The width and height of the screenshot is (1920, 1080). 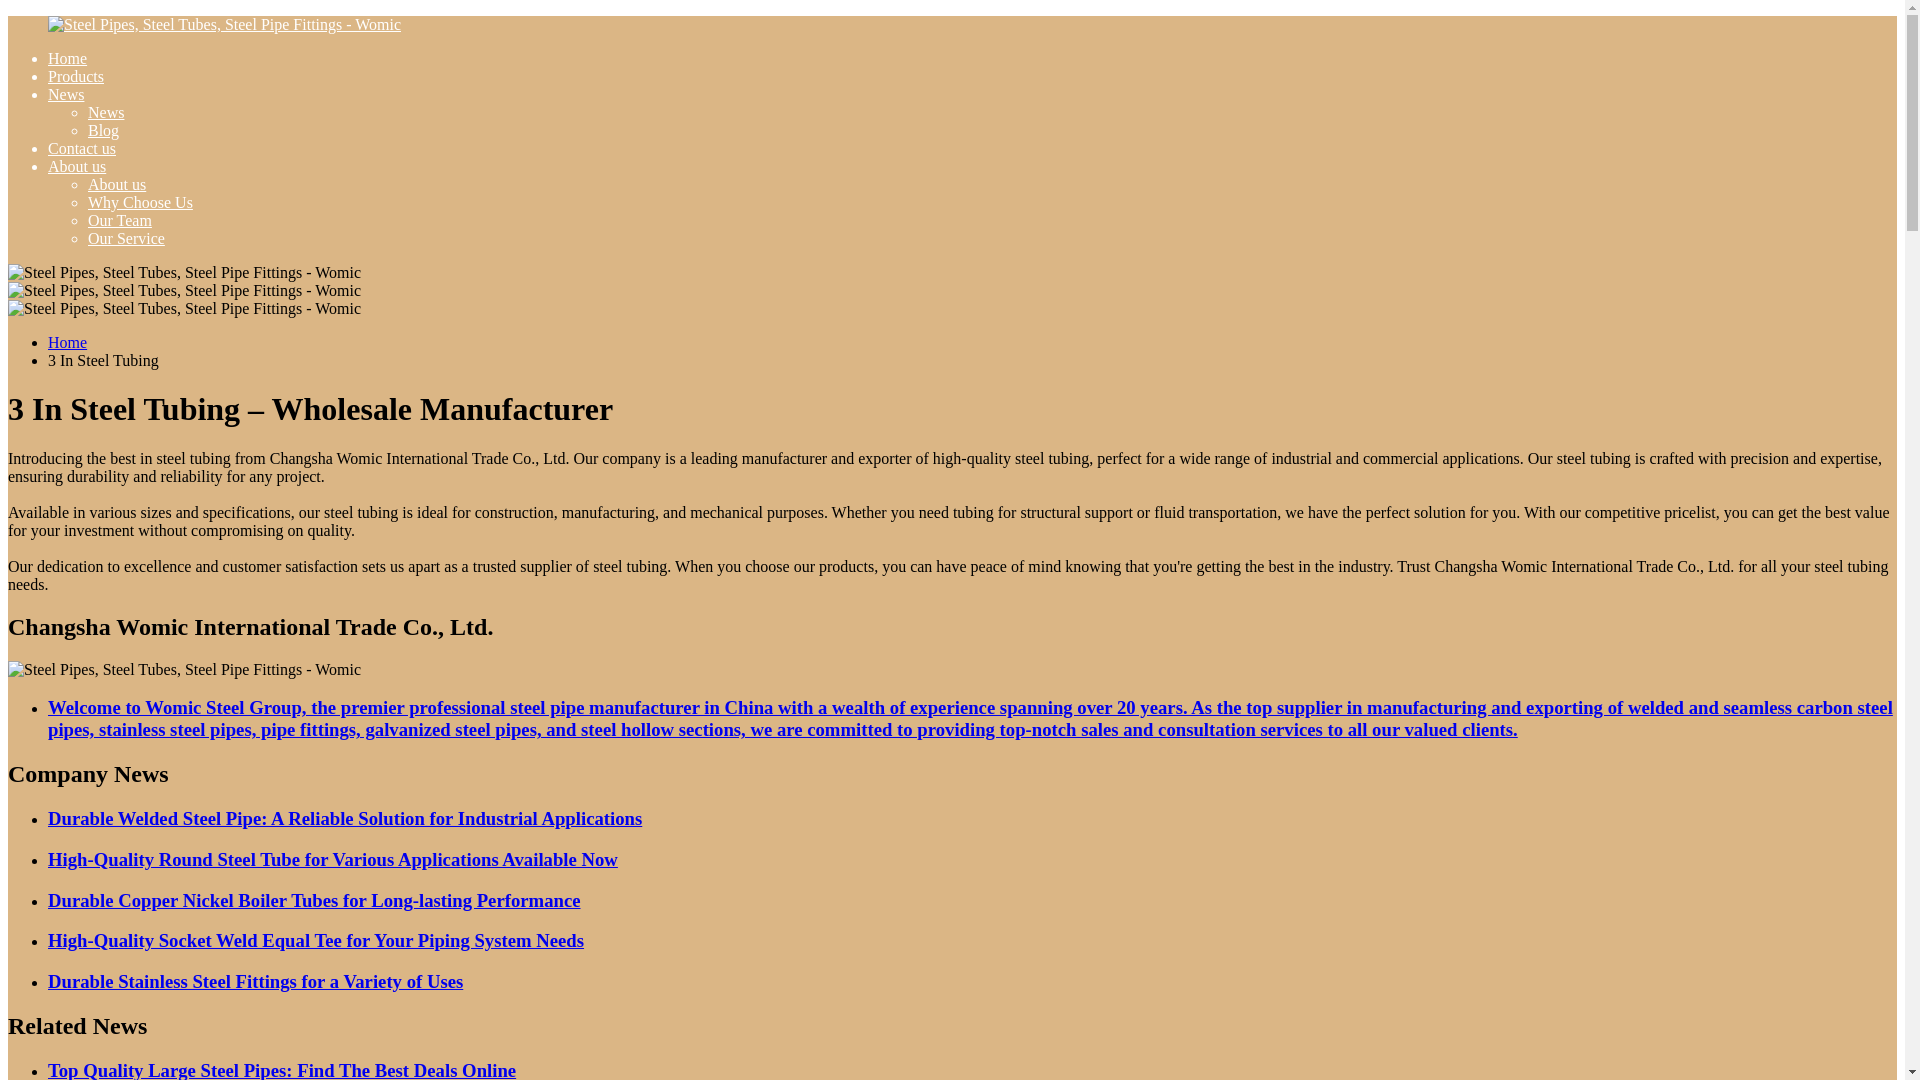 I want to click on Home, so click(x=67, y=58).